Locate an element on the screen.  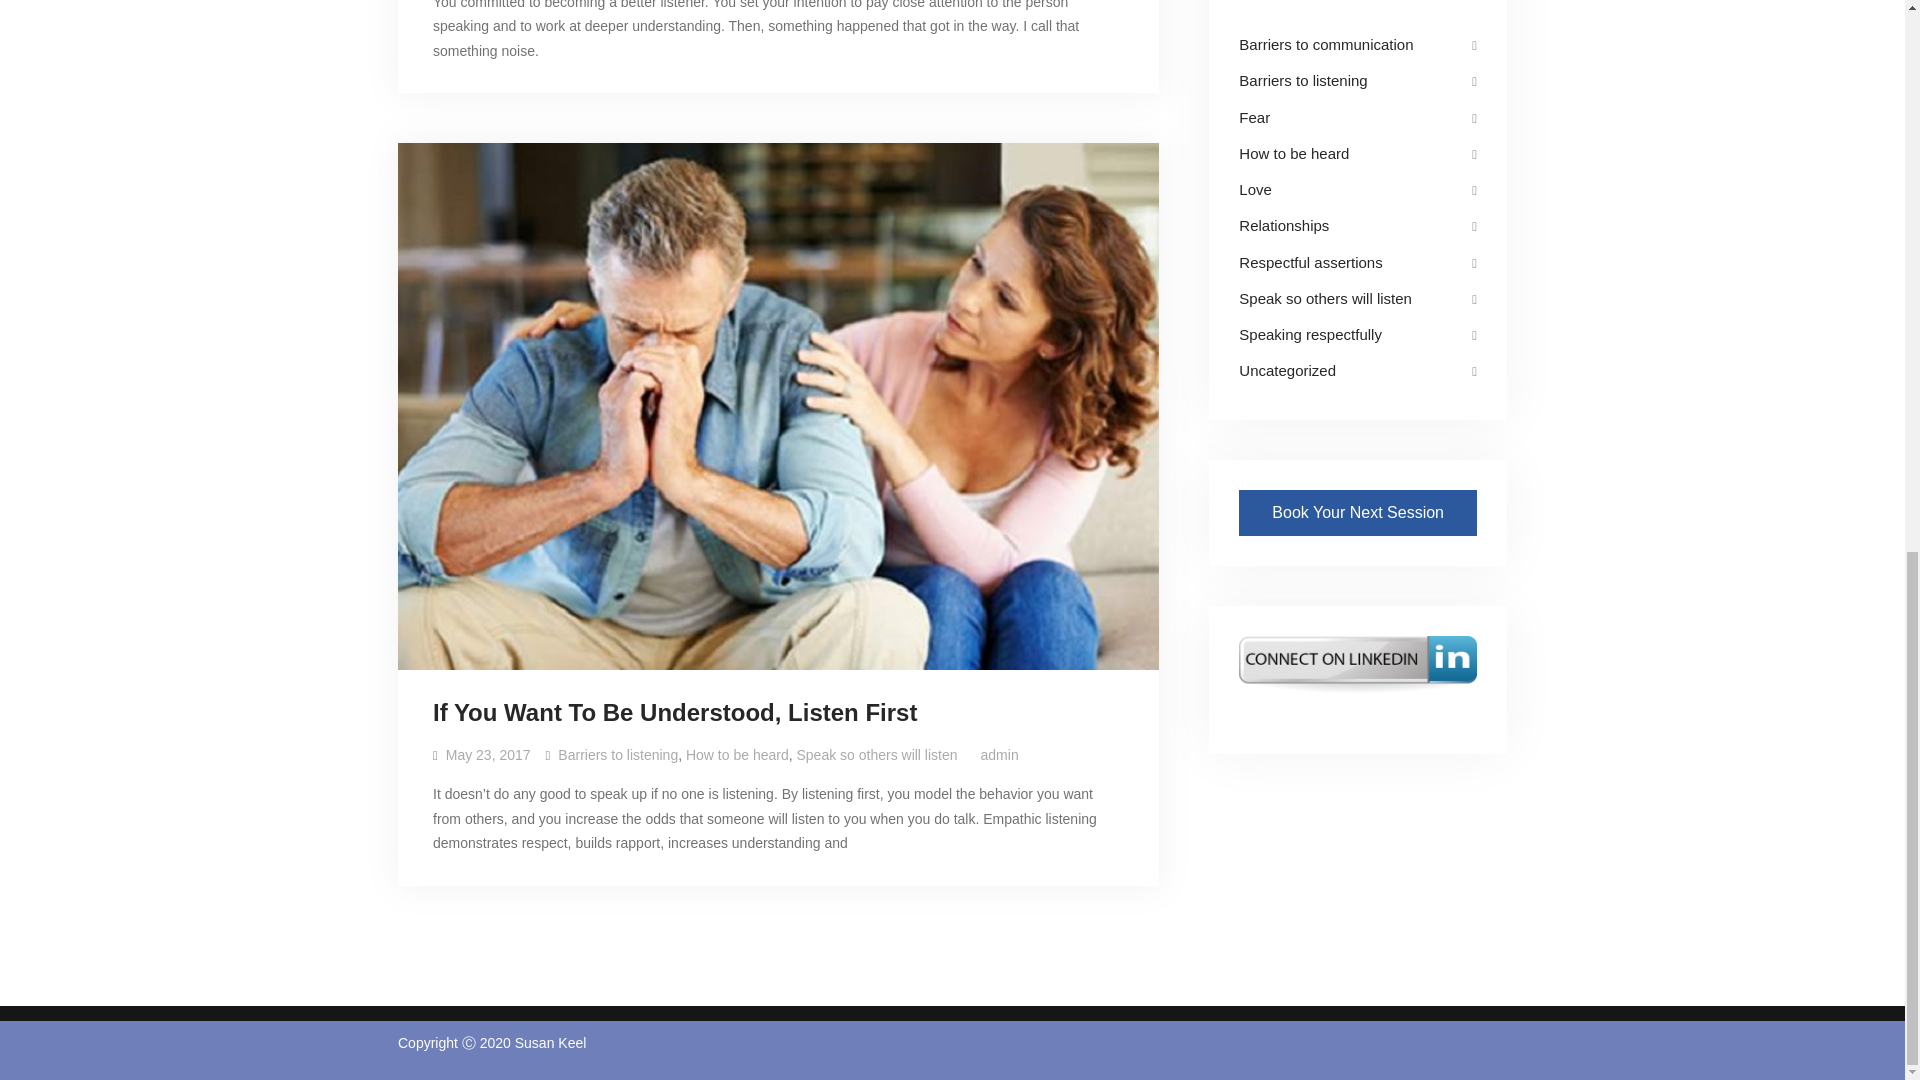
Fear is located at coordinates (1254, 116).